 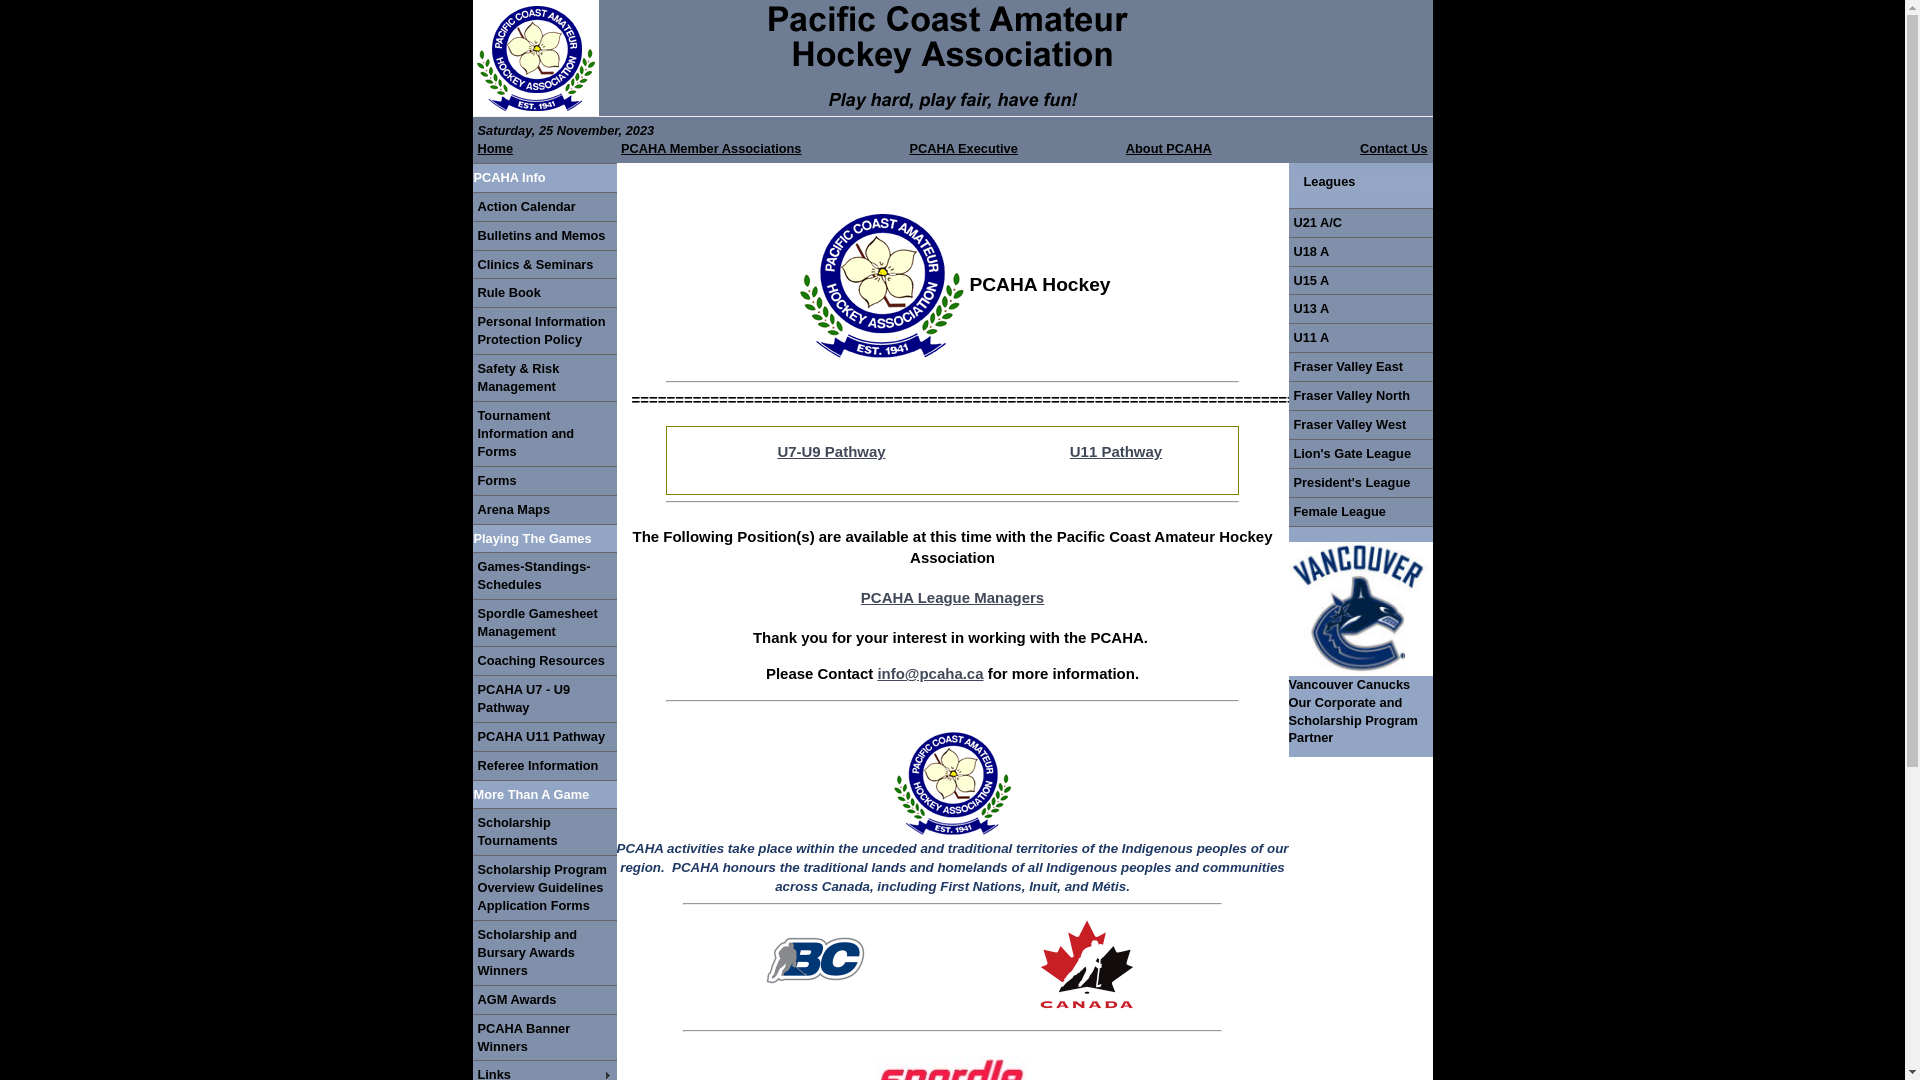 What do you see at coordinates (1360, 512) in the screenshot?
I see `Female League` at bounding box center [1360, 512].